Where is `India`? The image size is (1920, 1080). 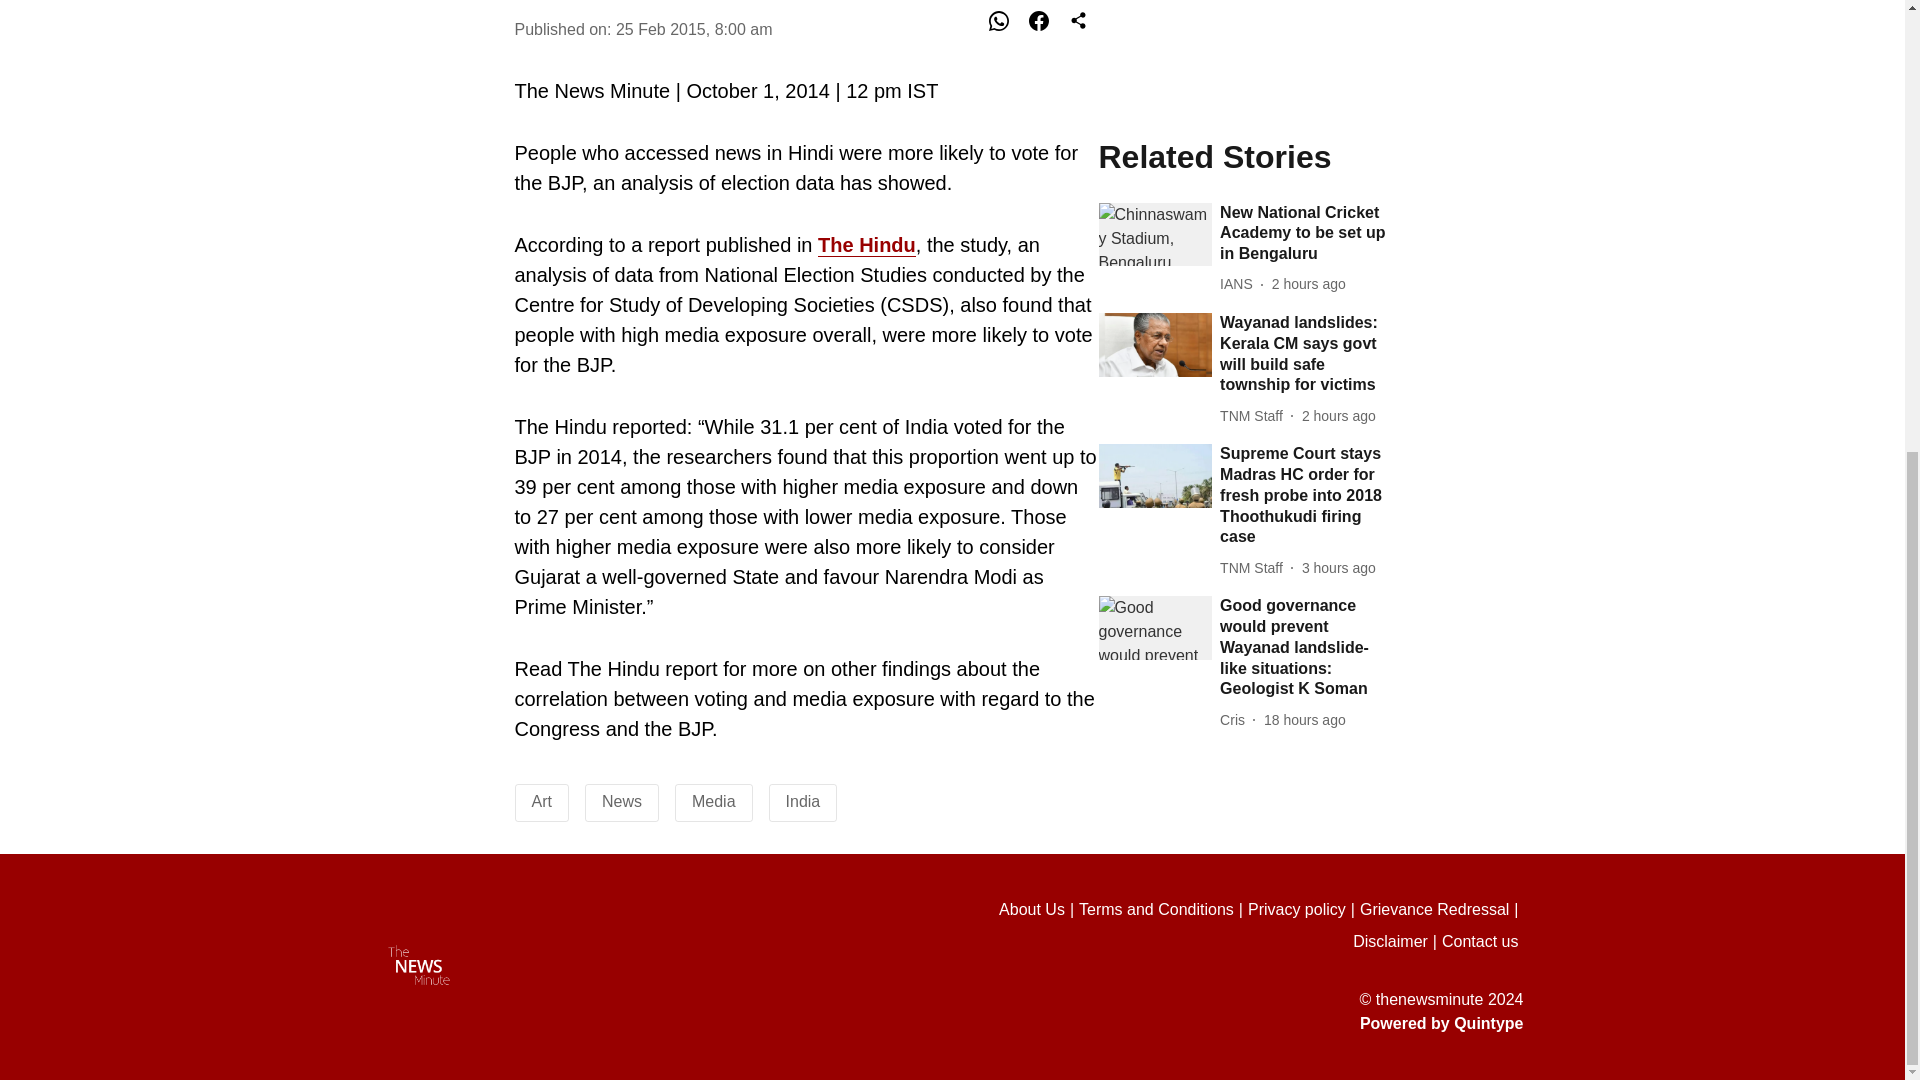 India is located at coordinates (803, 800).